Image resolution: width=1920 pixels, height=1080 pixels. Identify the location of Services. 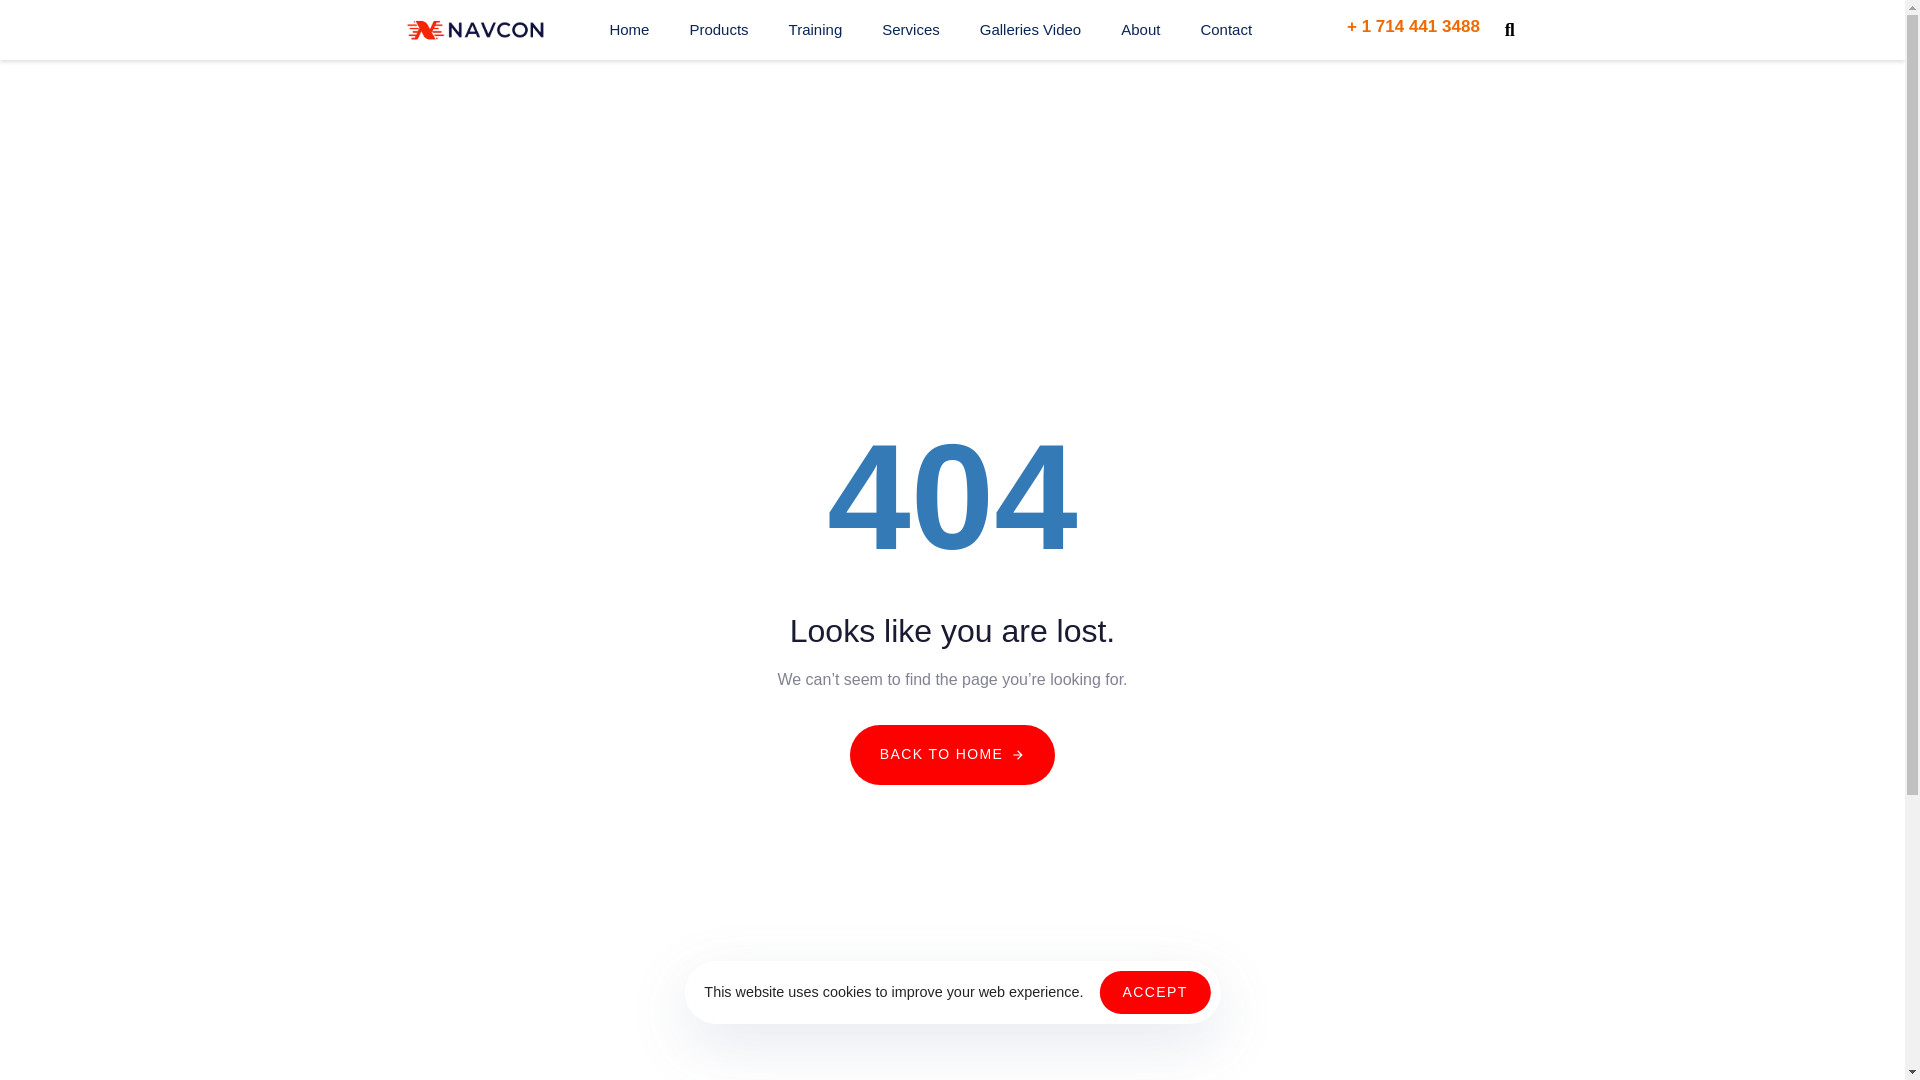
(911, 30).